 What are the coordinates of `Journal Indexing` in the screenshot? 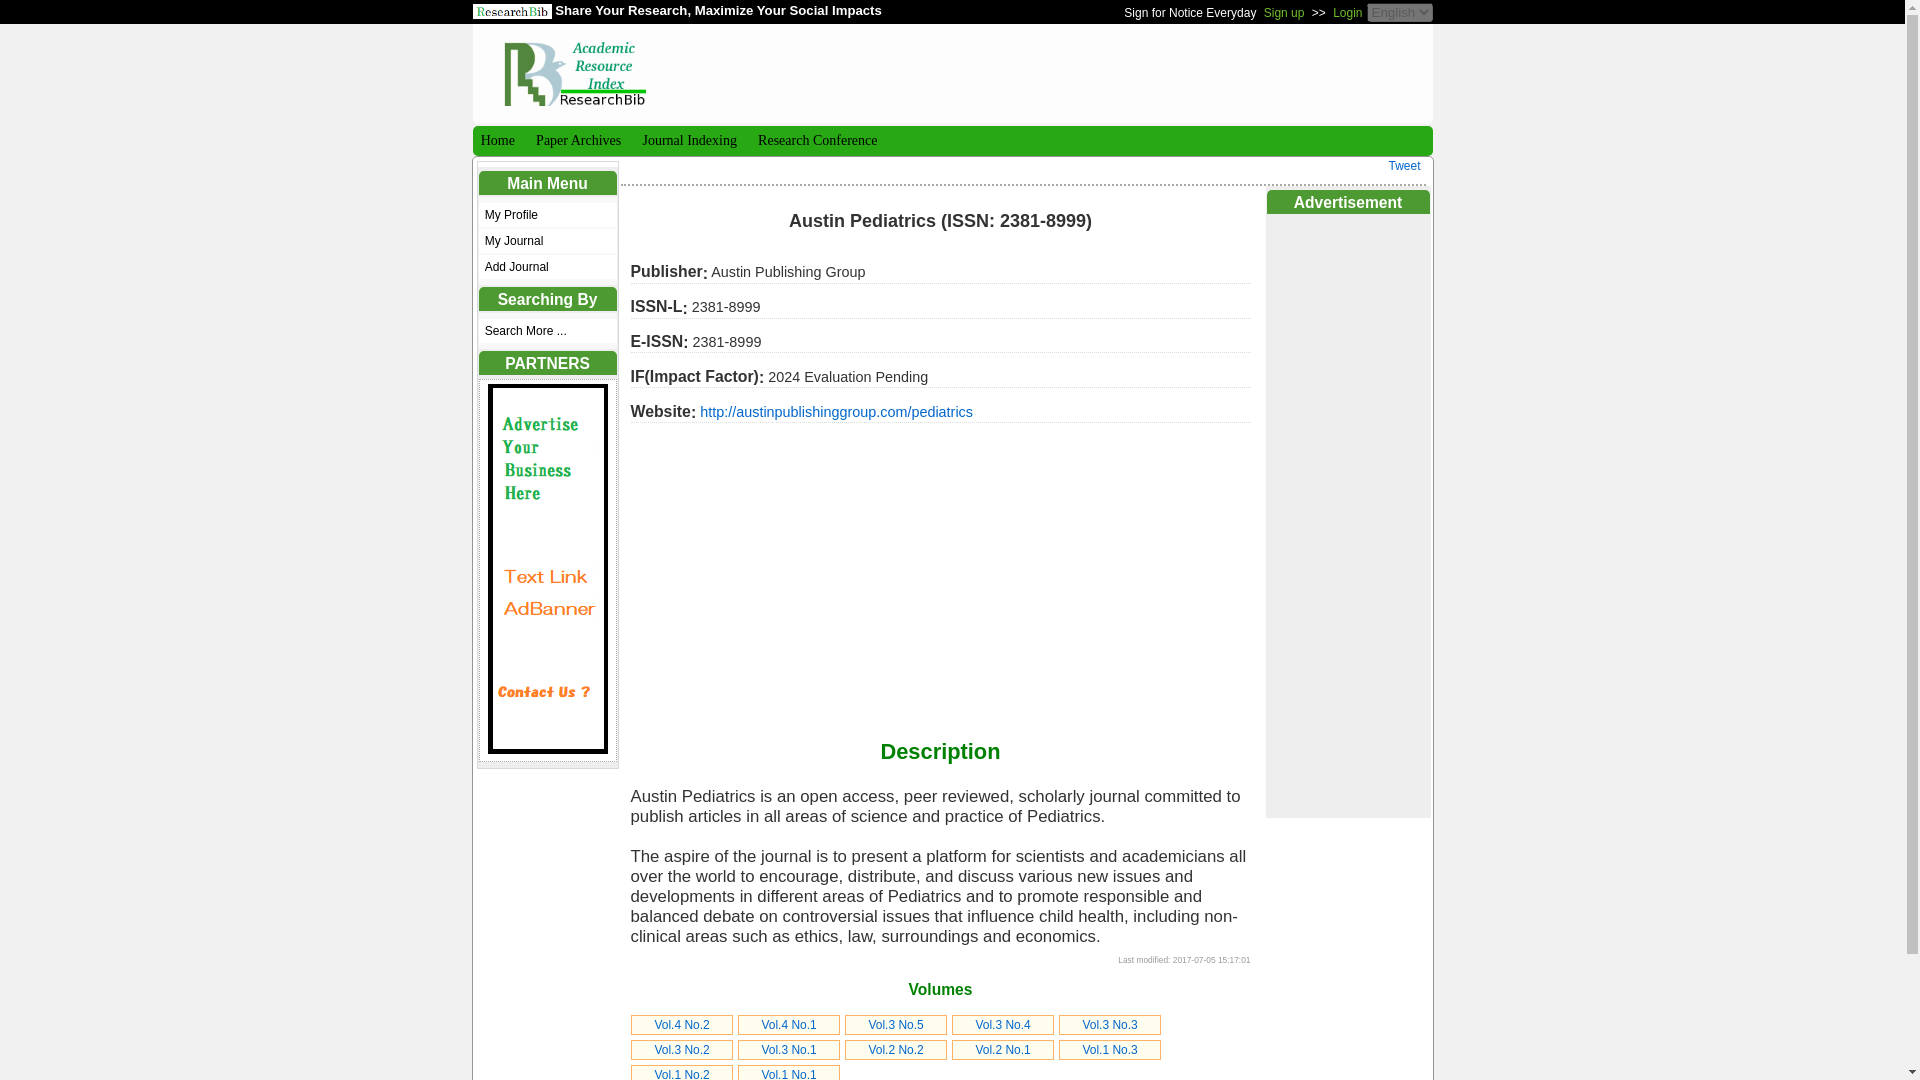 It's located at (687, 140).